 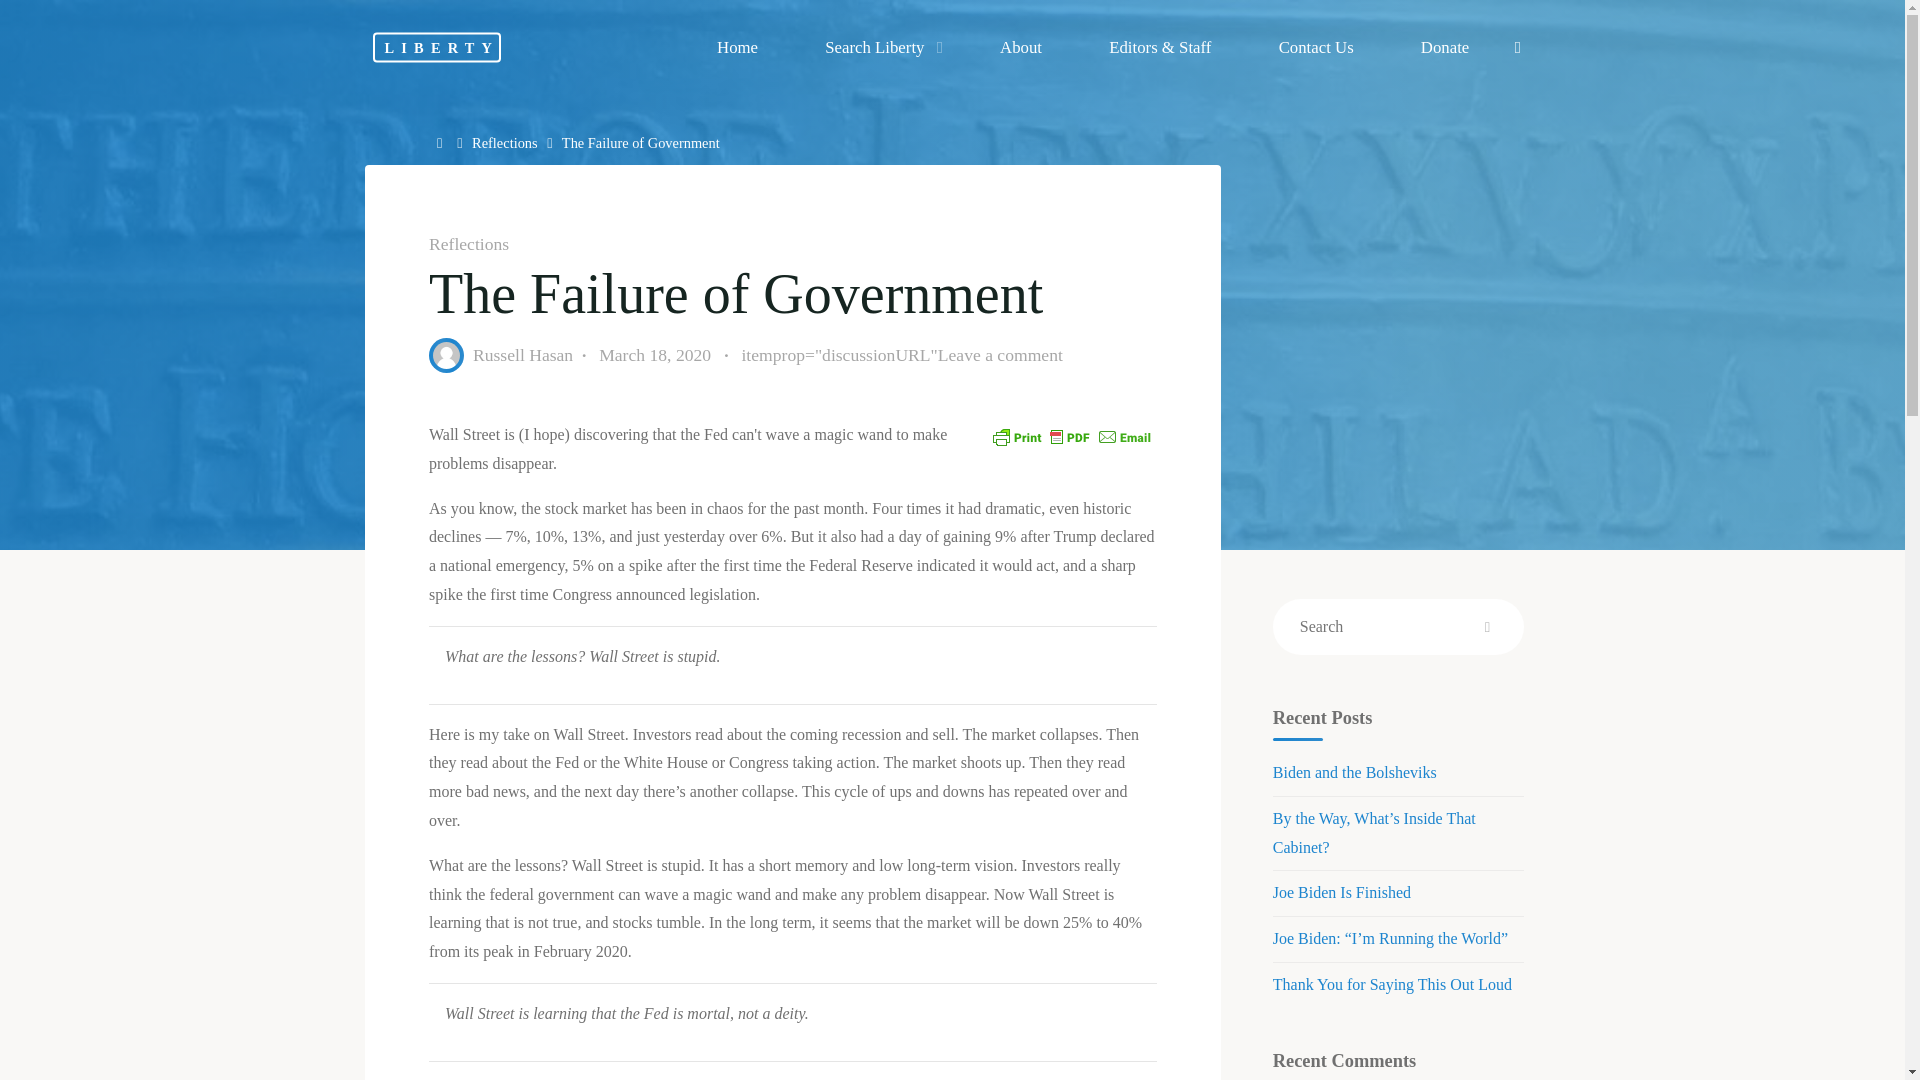 What do you see at coordinates (522, 354) in the screenshot?
I see `View all posts by Russell Hasan` at bounding box center [522, 354].